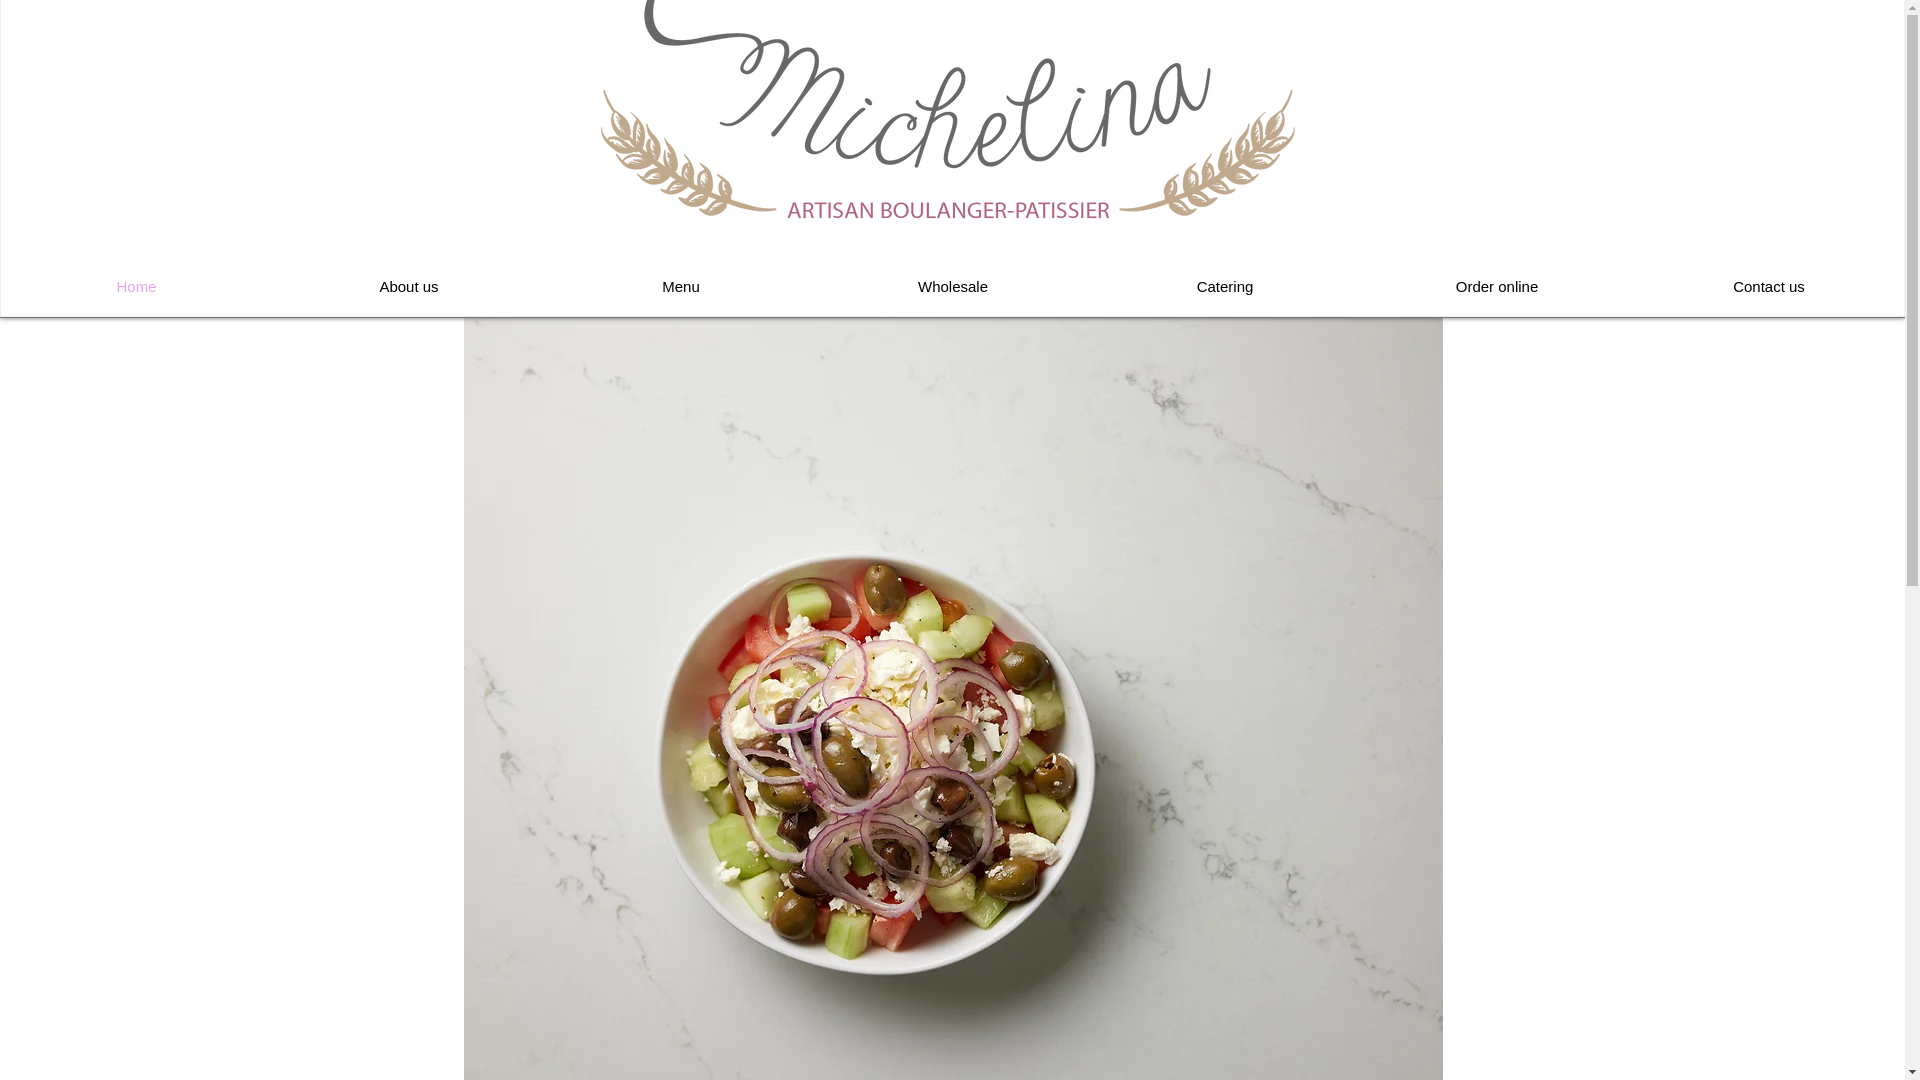  I want to click on Wholesale, so click(952, 286).